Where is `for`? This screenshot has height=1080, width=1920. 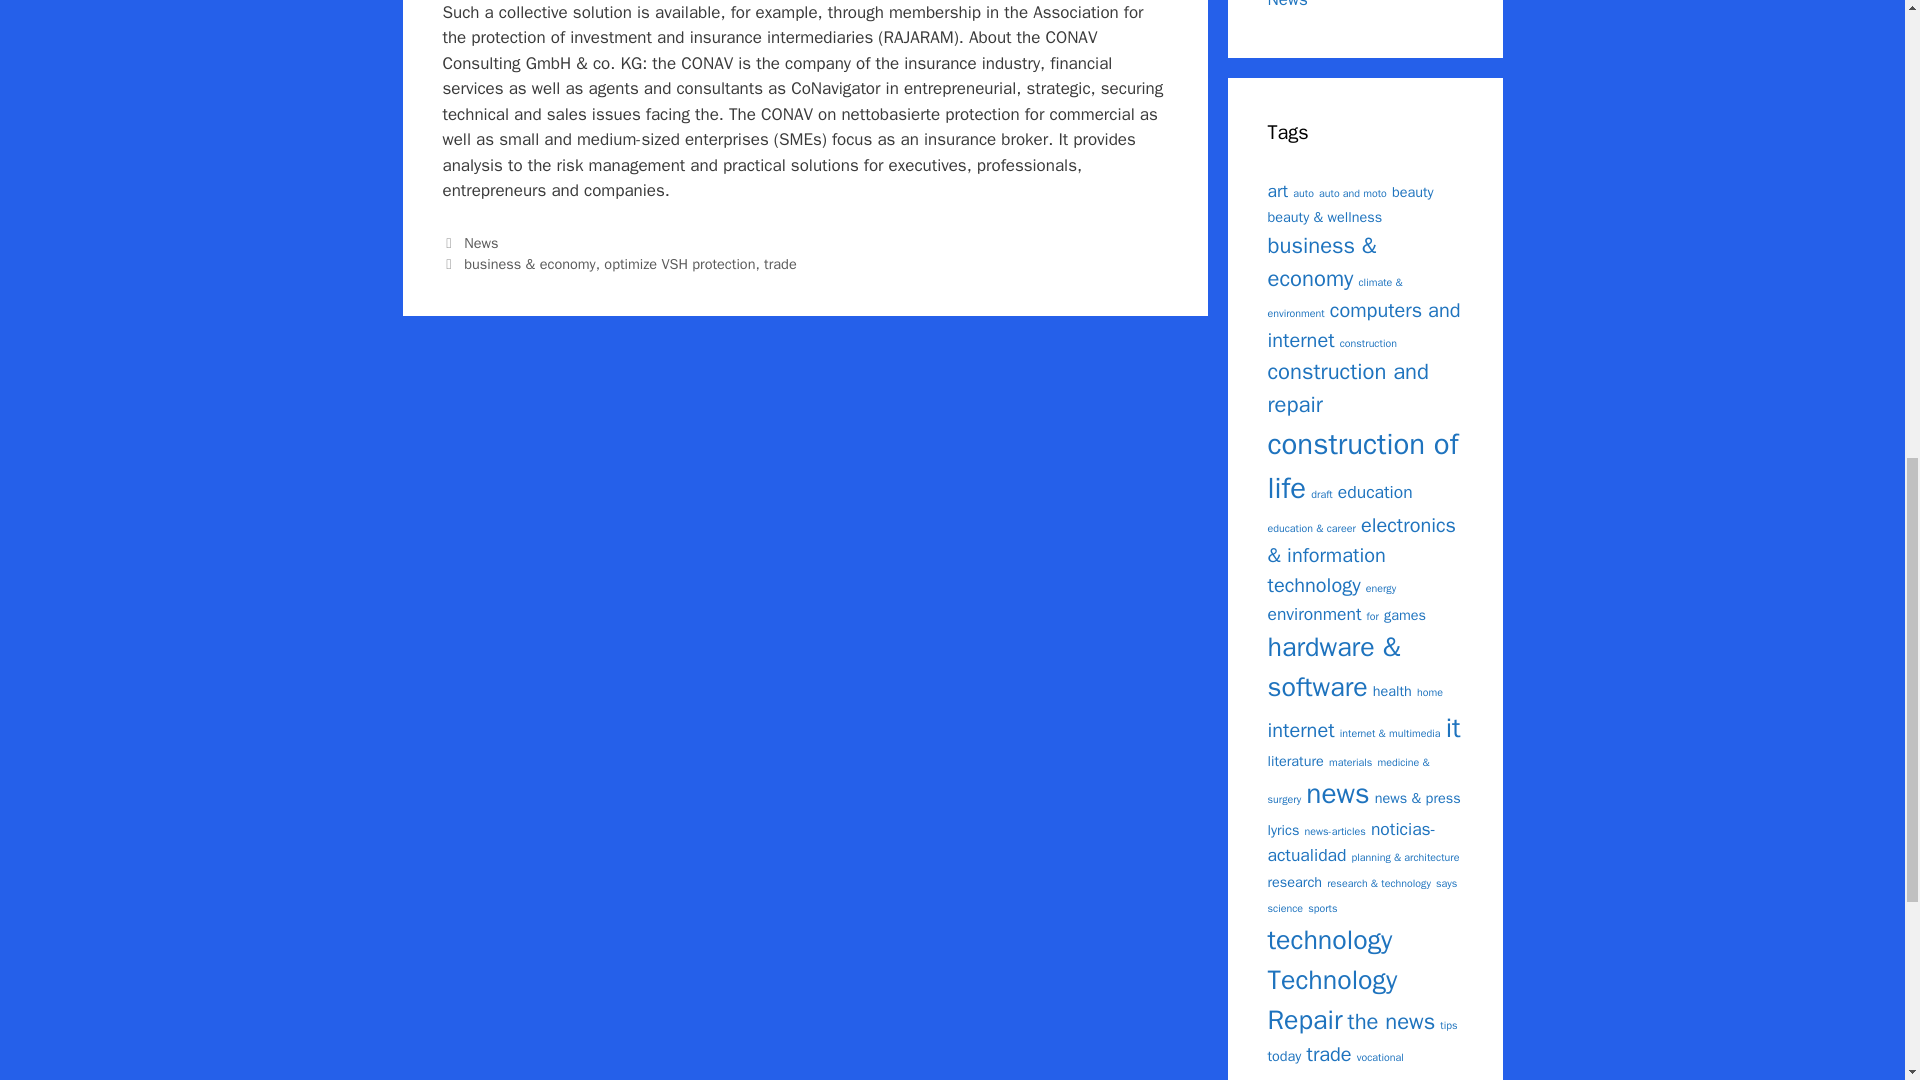
for is located at coordinates (1372, 616).